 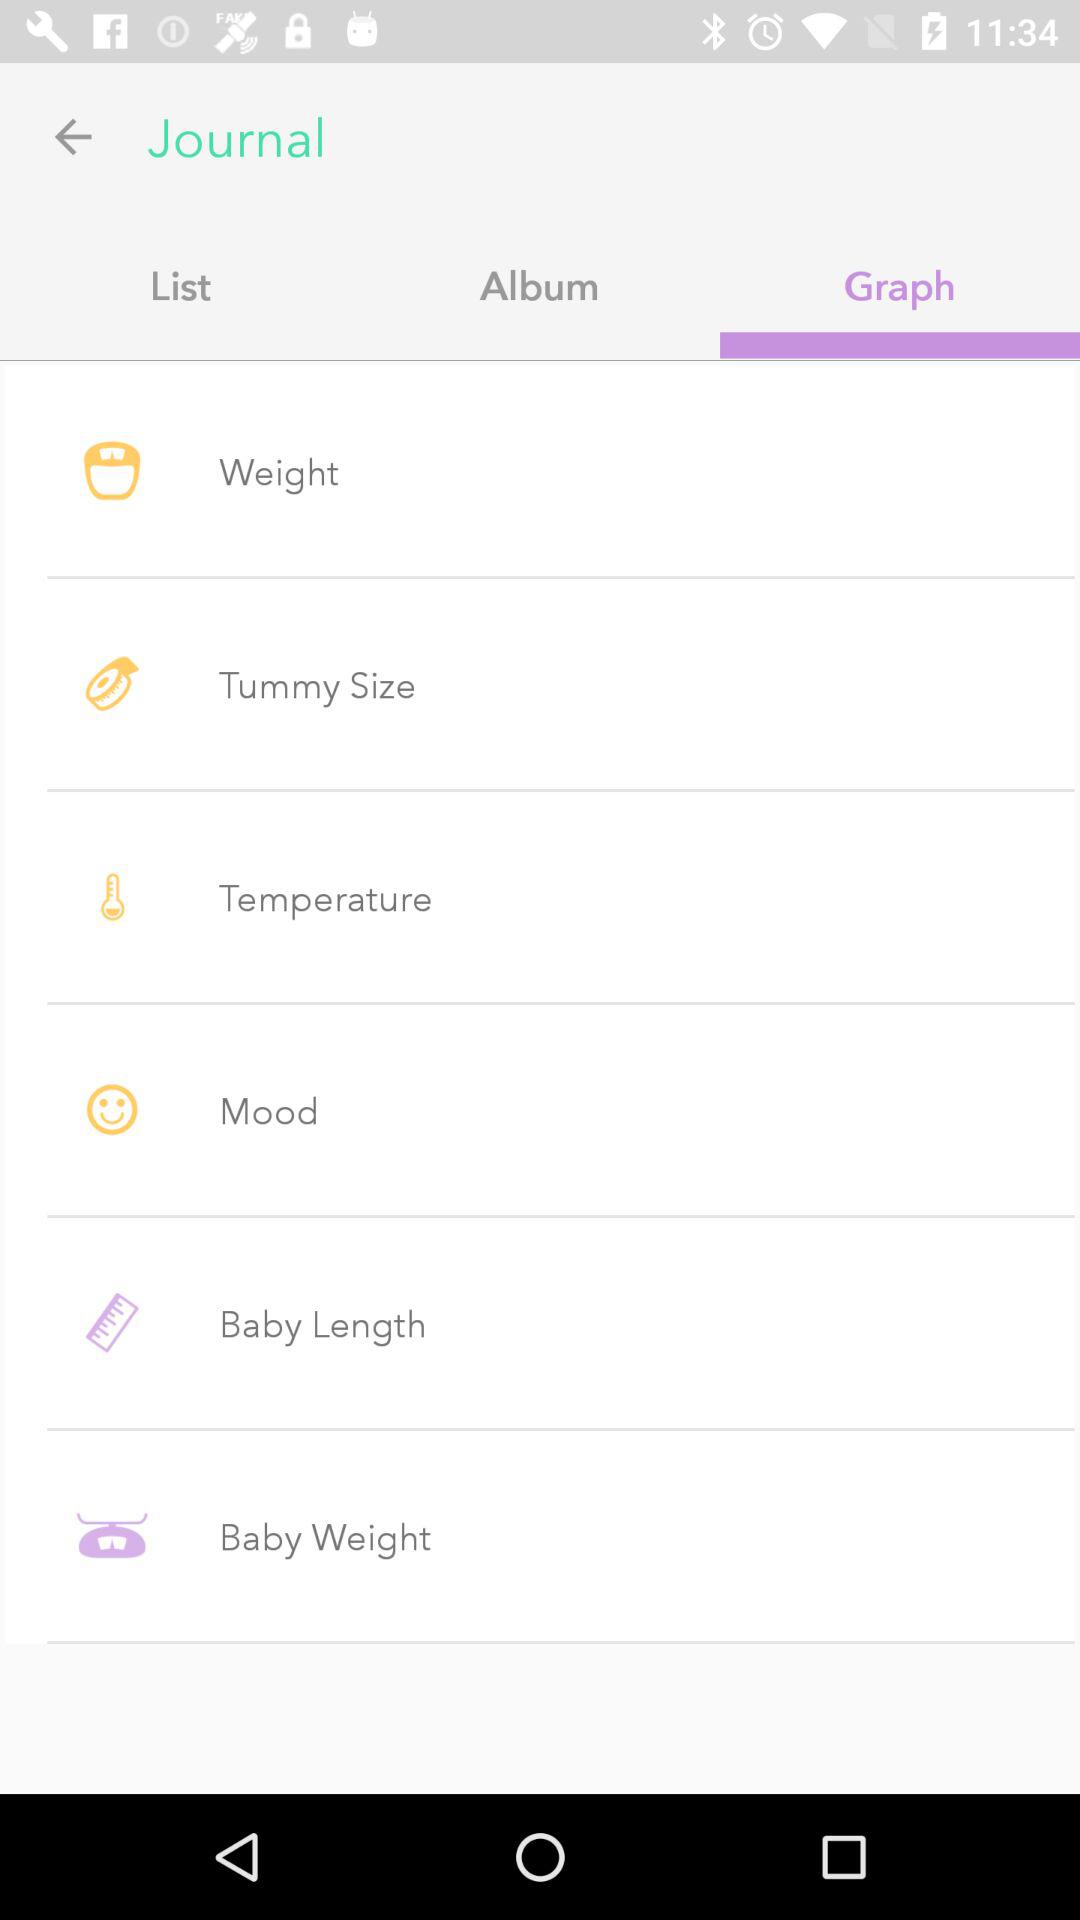 I want to click on select the app to the left of the graph icon, so click(x=540, y=285).